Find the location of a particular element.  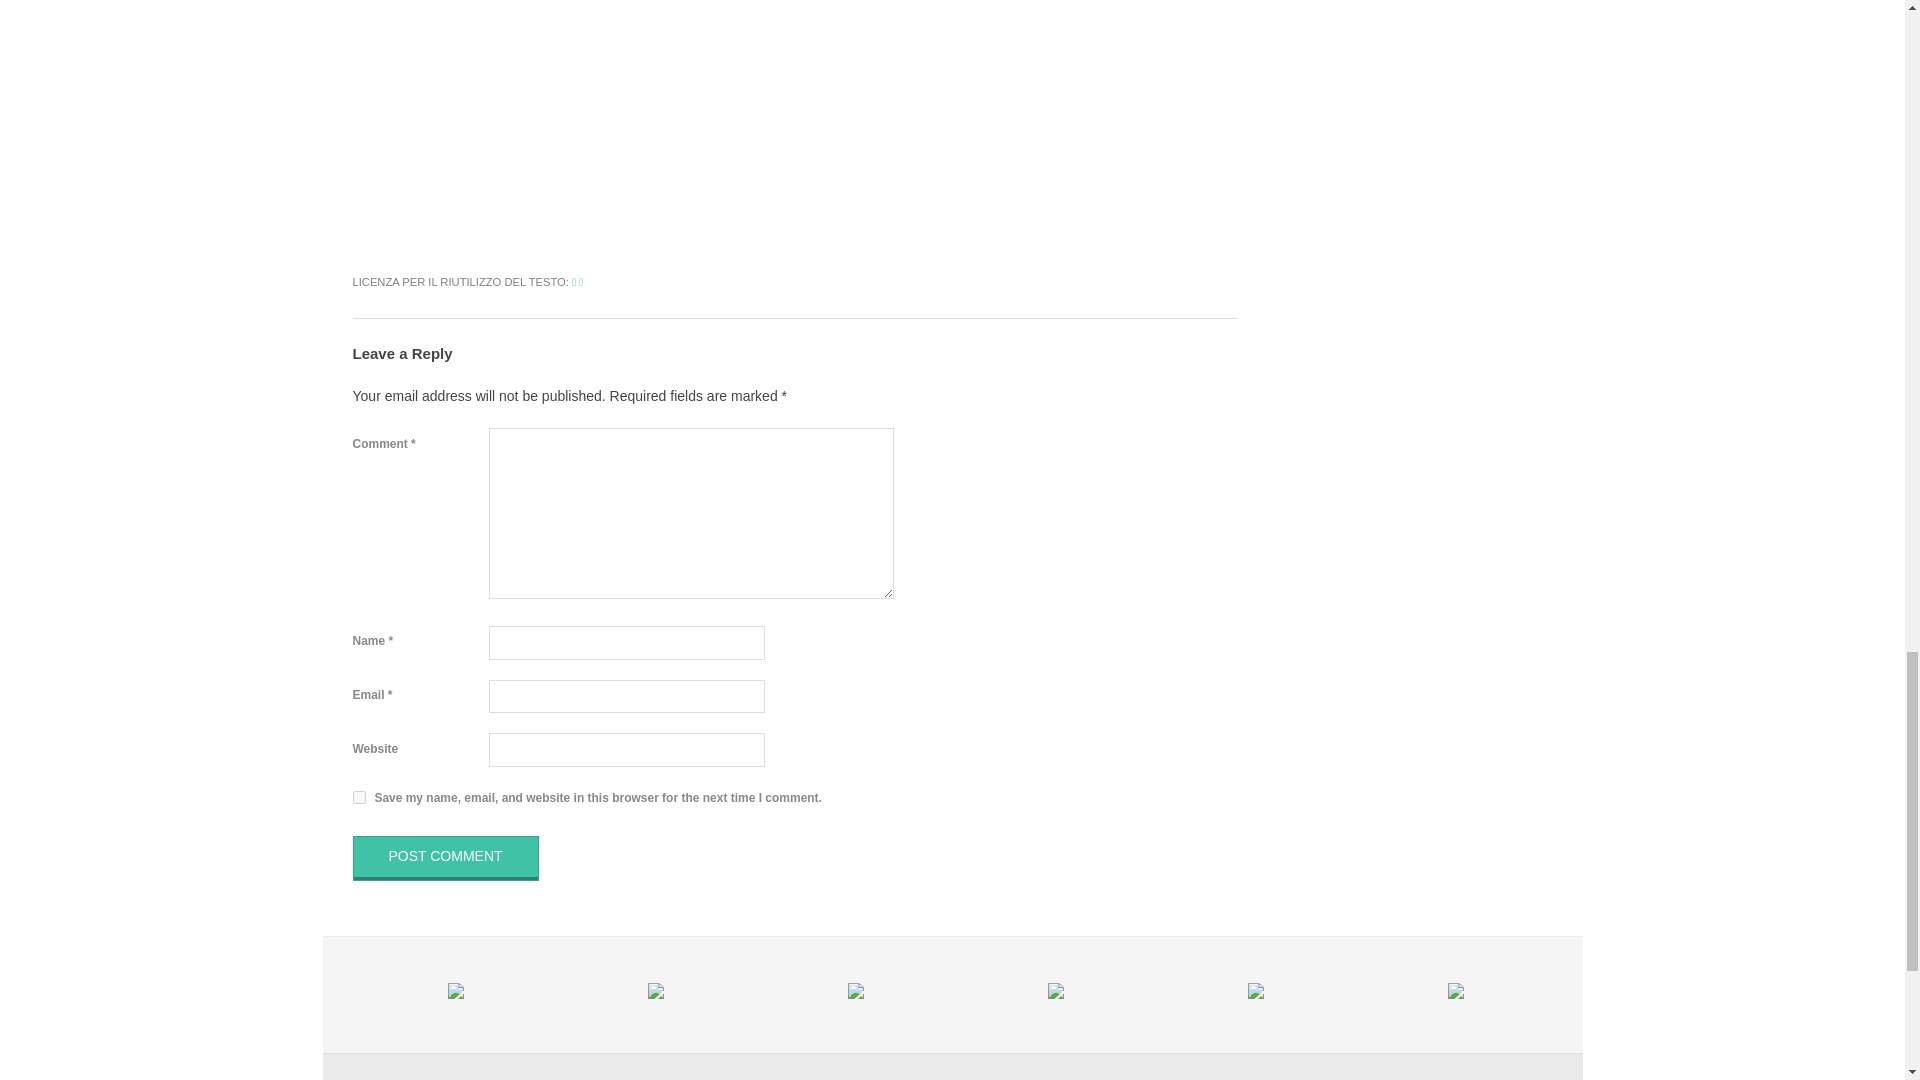

Post Comment is located at coordinates (444, 858).